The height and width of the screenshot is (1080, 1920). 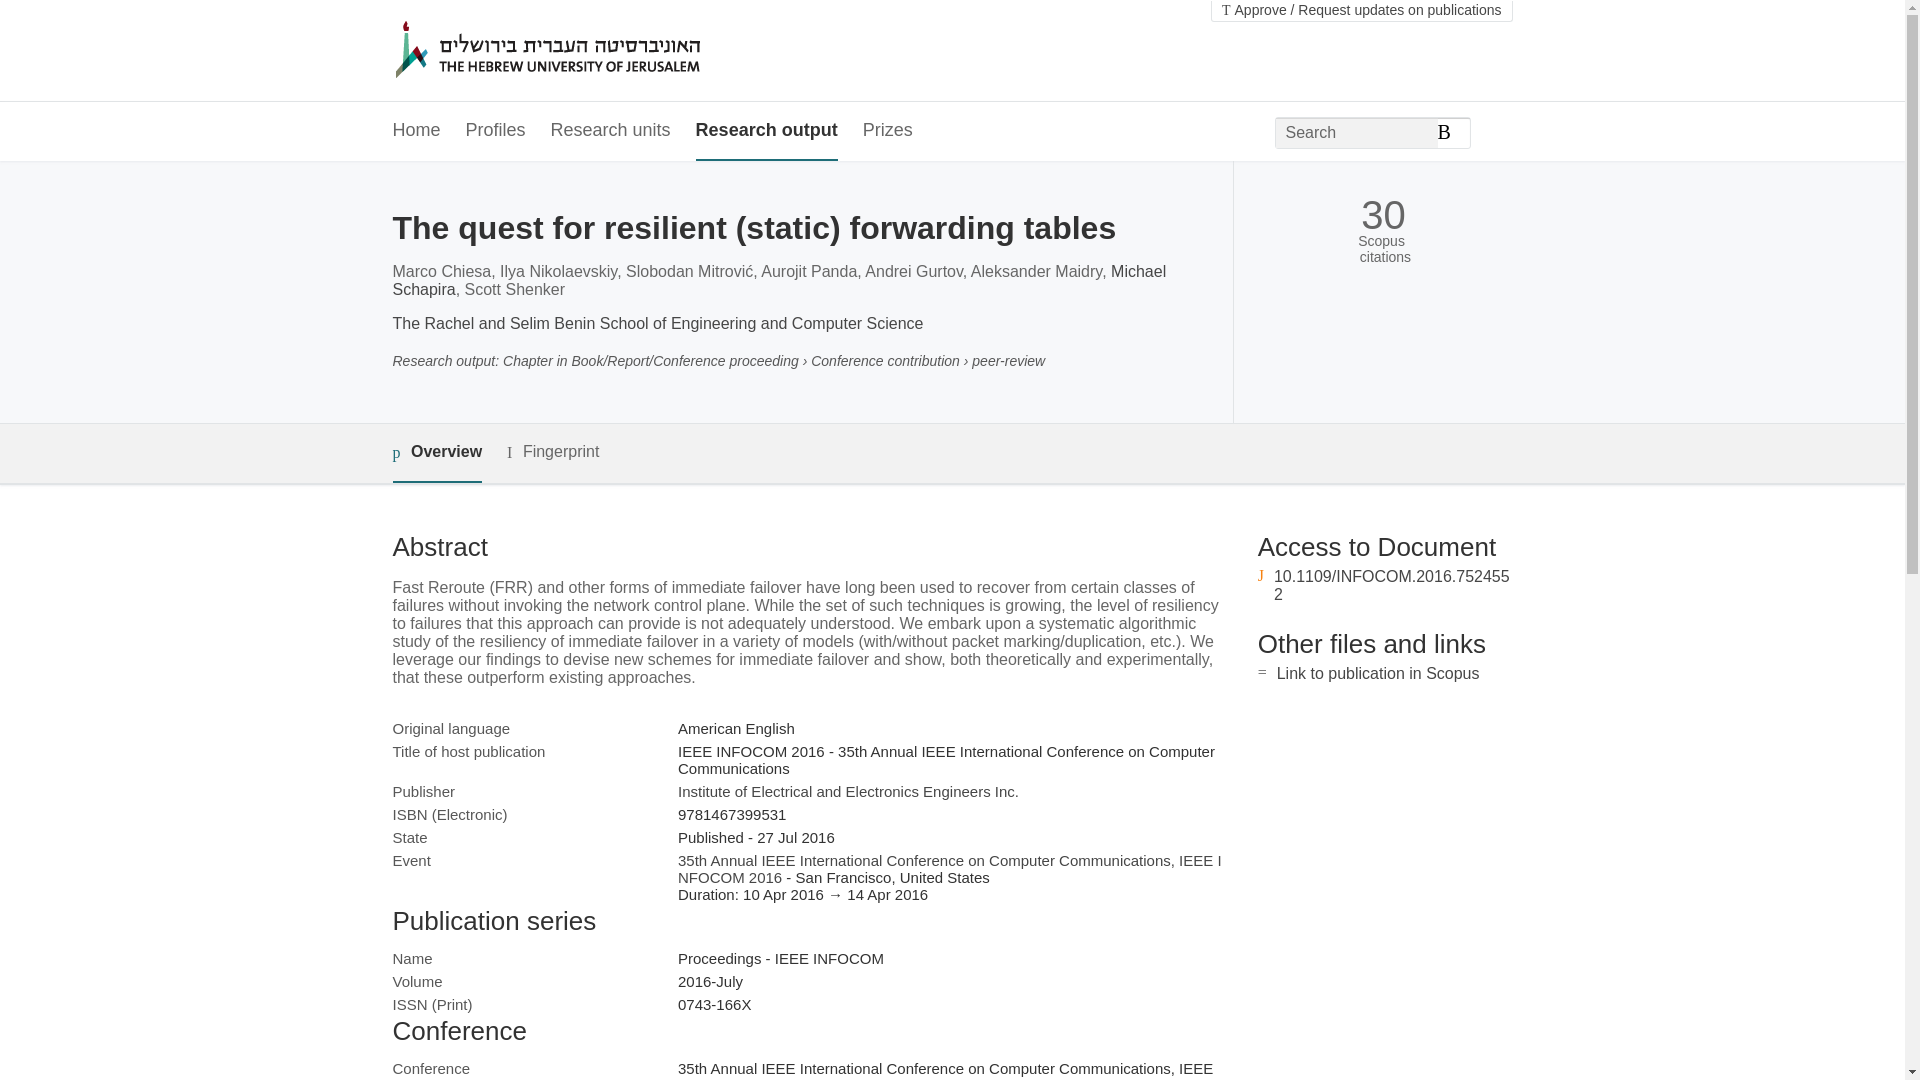 What do you see at coordinates (436, 453) in the screenshot?
I see `Overview` at bounding box center [436, 453].